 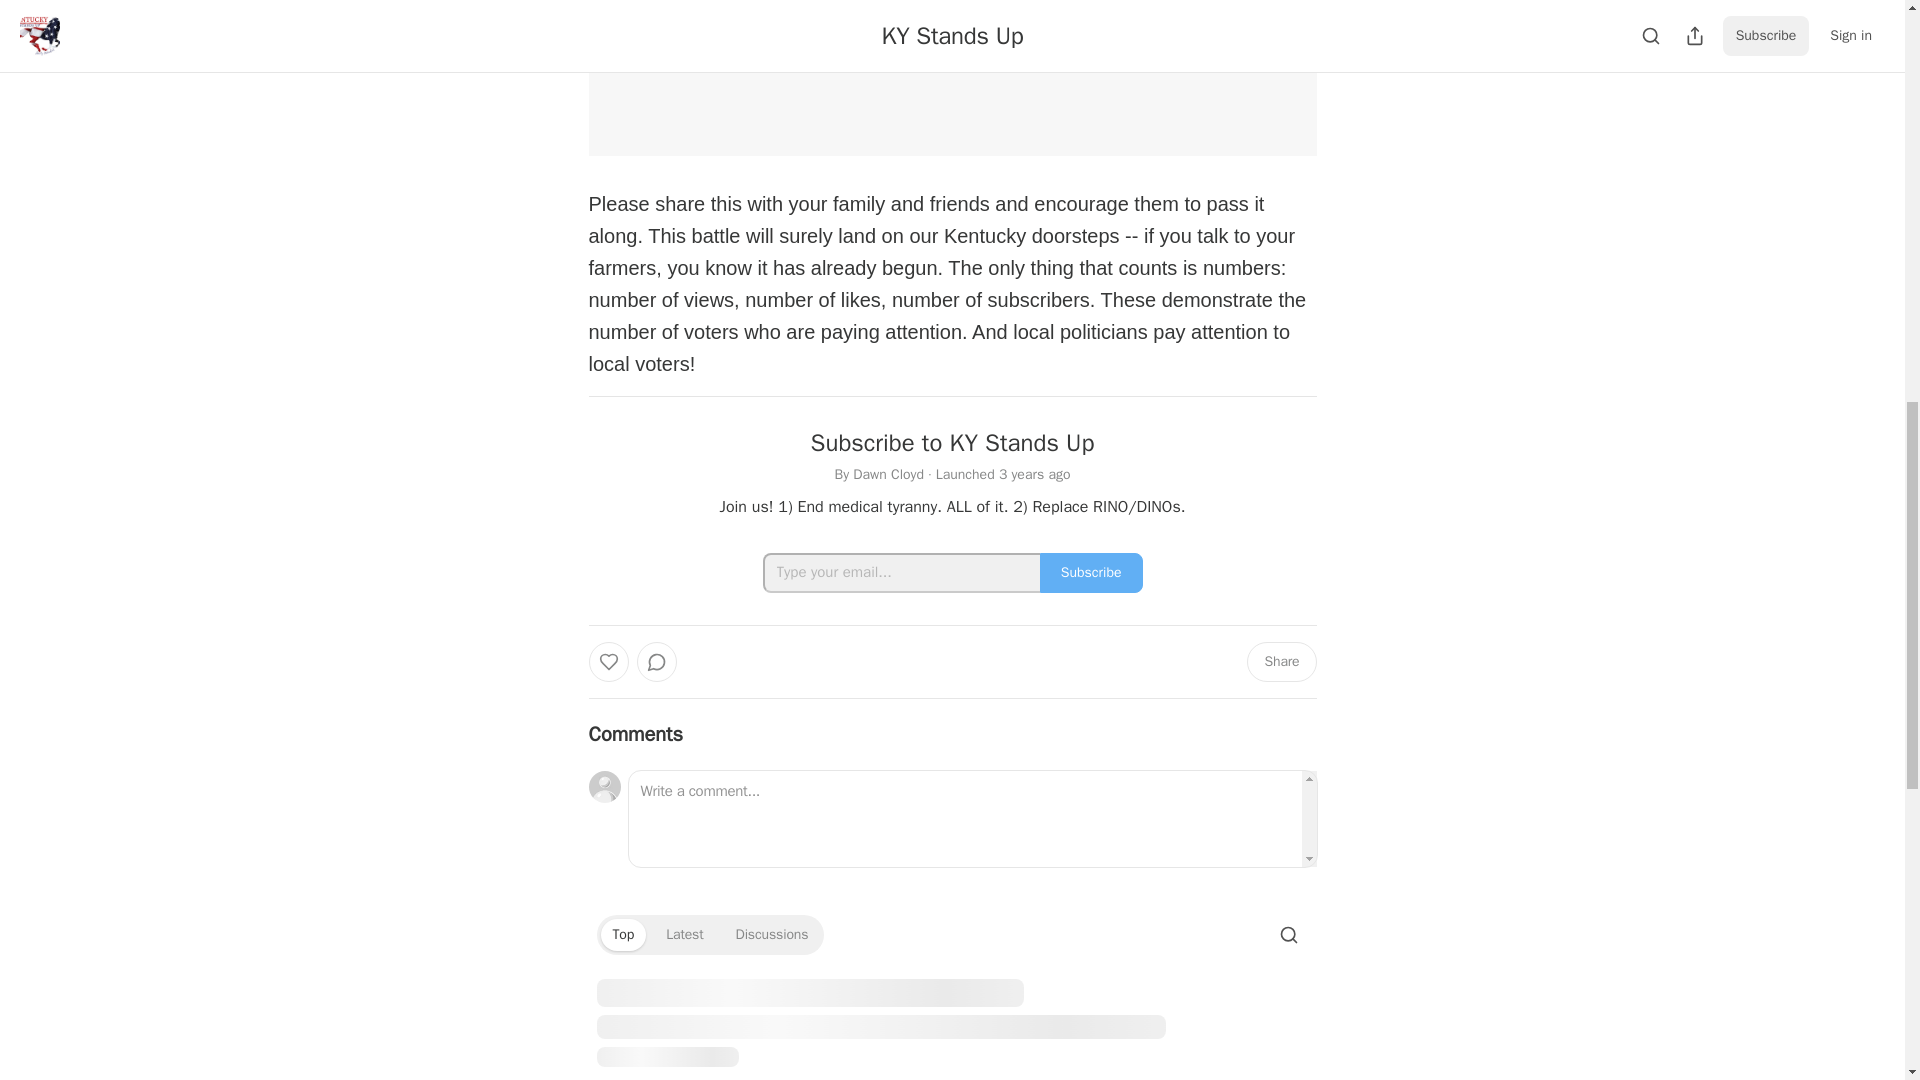 I want to click on Subscribe, so click(x=1091, y=571).